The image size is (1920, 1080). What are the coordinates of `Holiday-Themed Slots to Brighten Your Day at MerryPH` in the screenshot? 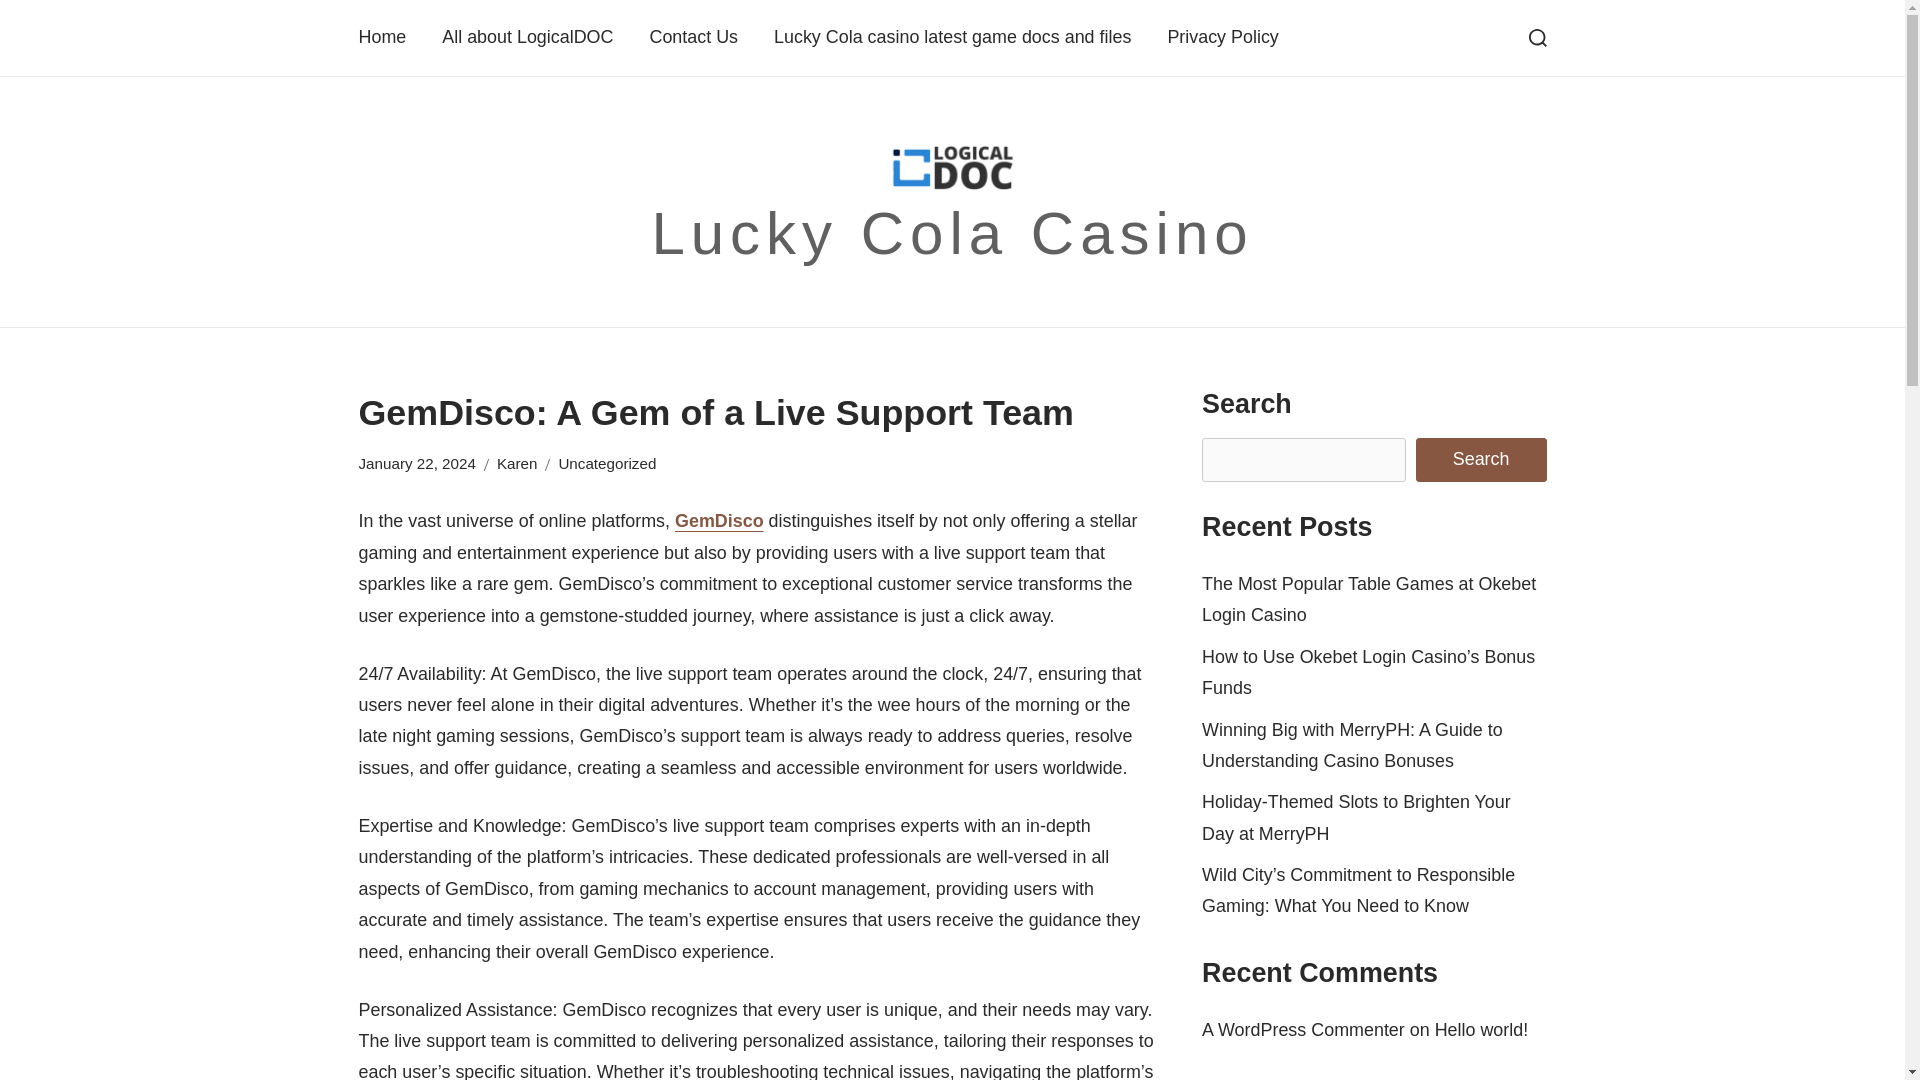 It's located at (1356, 817).